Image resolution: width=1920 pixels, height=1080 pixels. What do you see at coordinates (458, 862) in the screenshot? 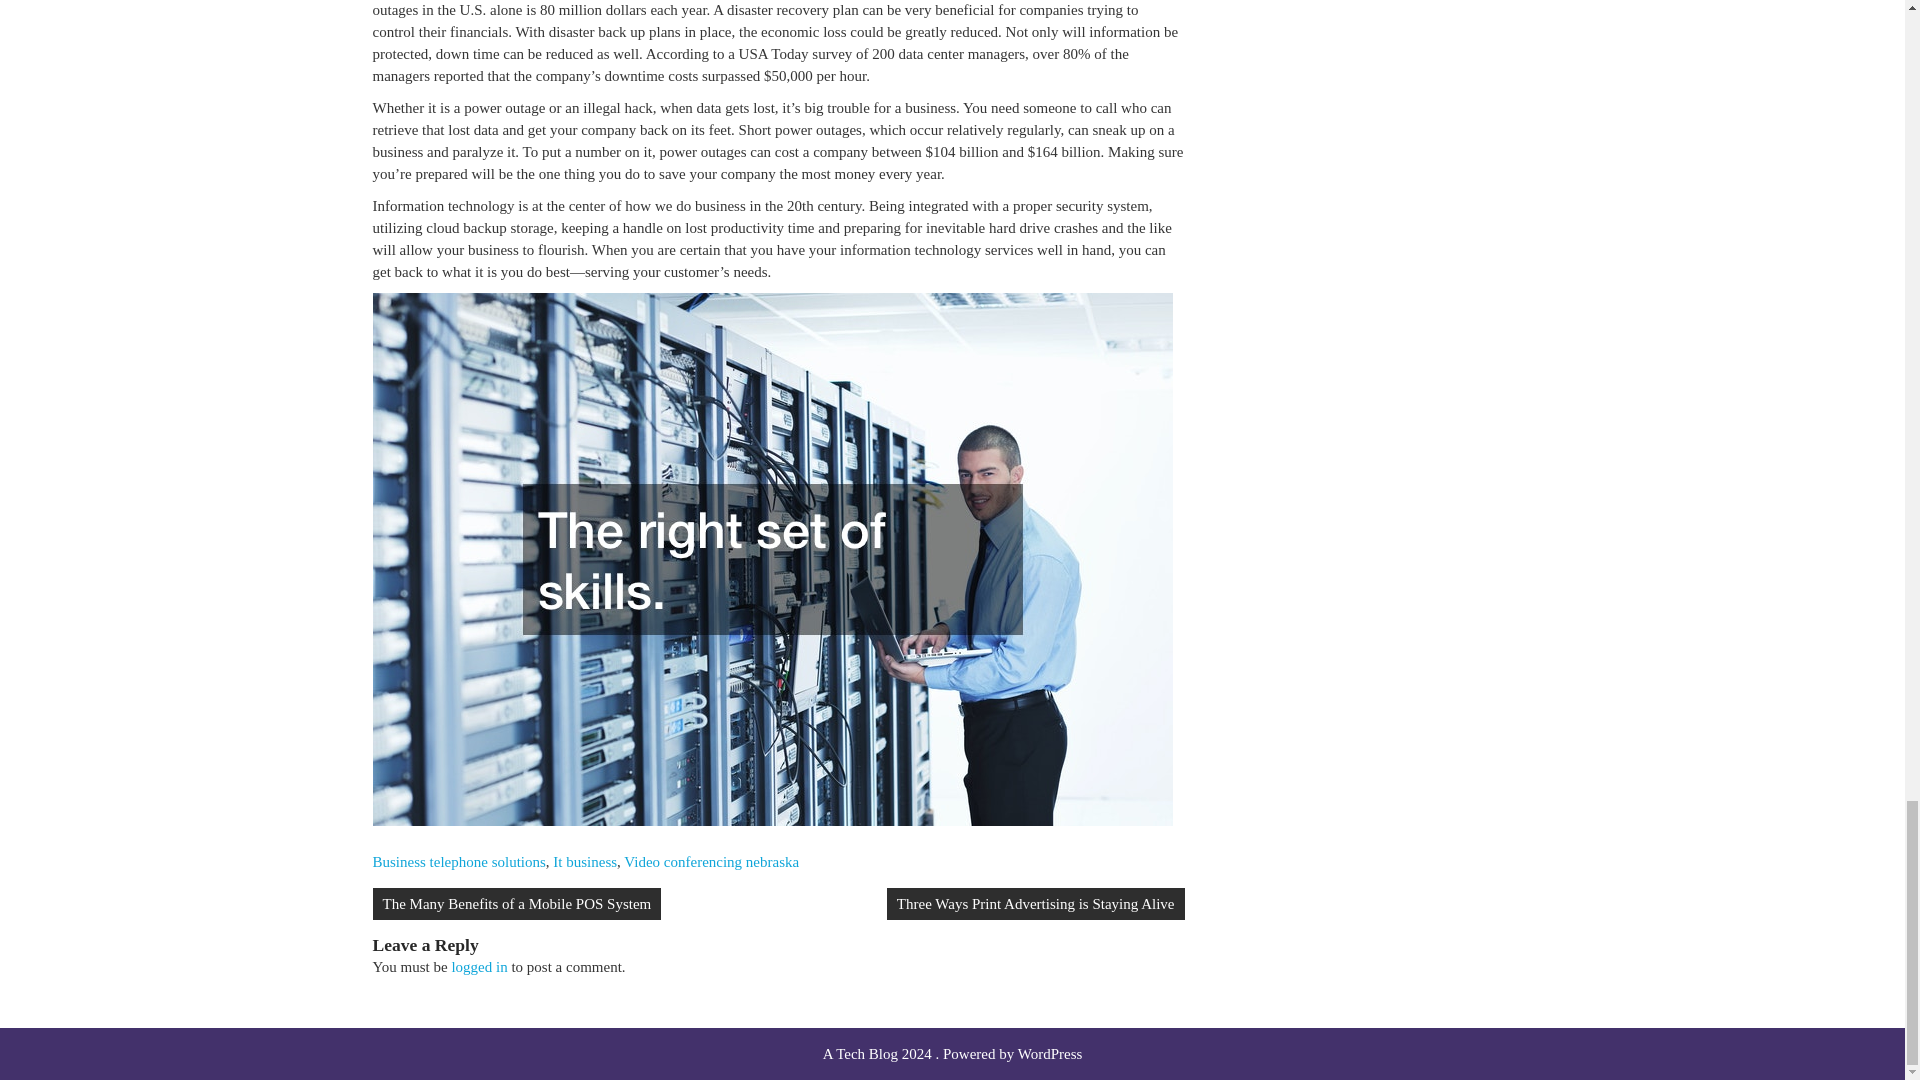
I see `Business telephone solutions` at bounding box center [458, 862].